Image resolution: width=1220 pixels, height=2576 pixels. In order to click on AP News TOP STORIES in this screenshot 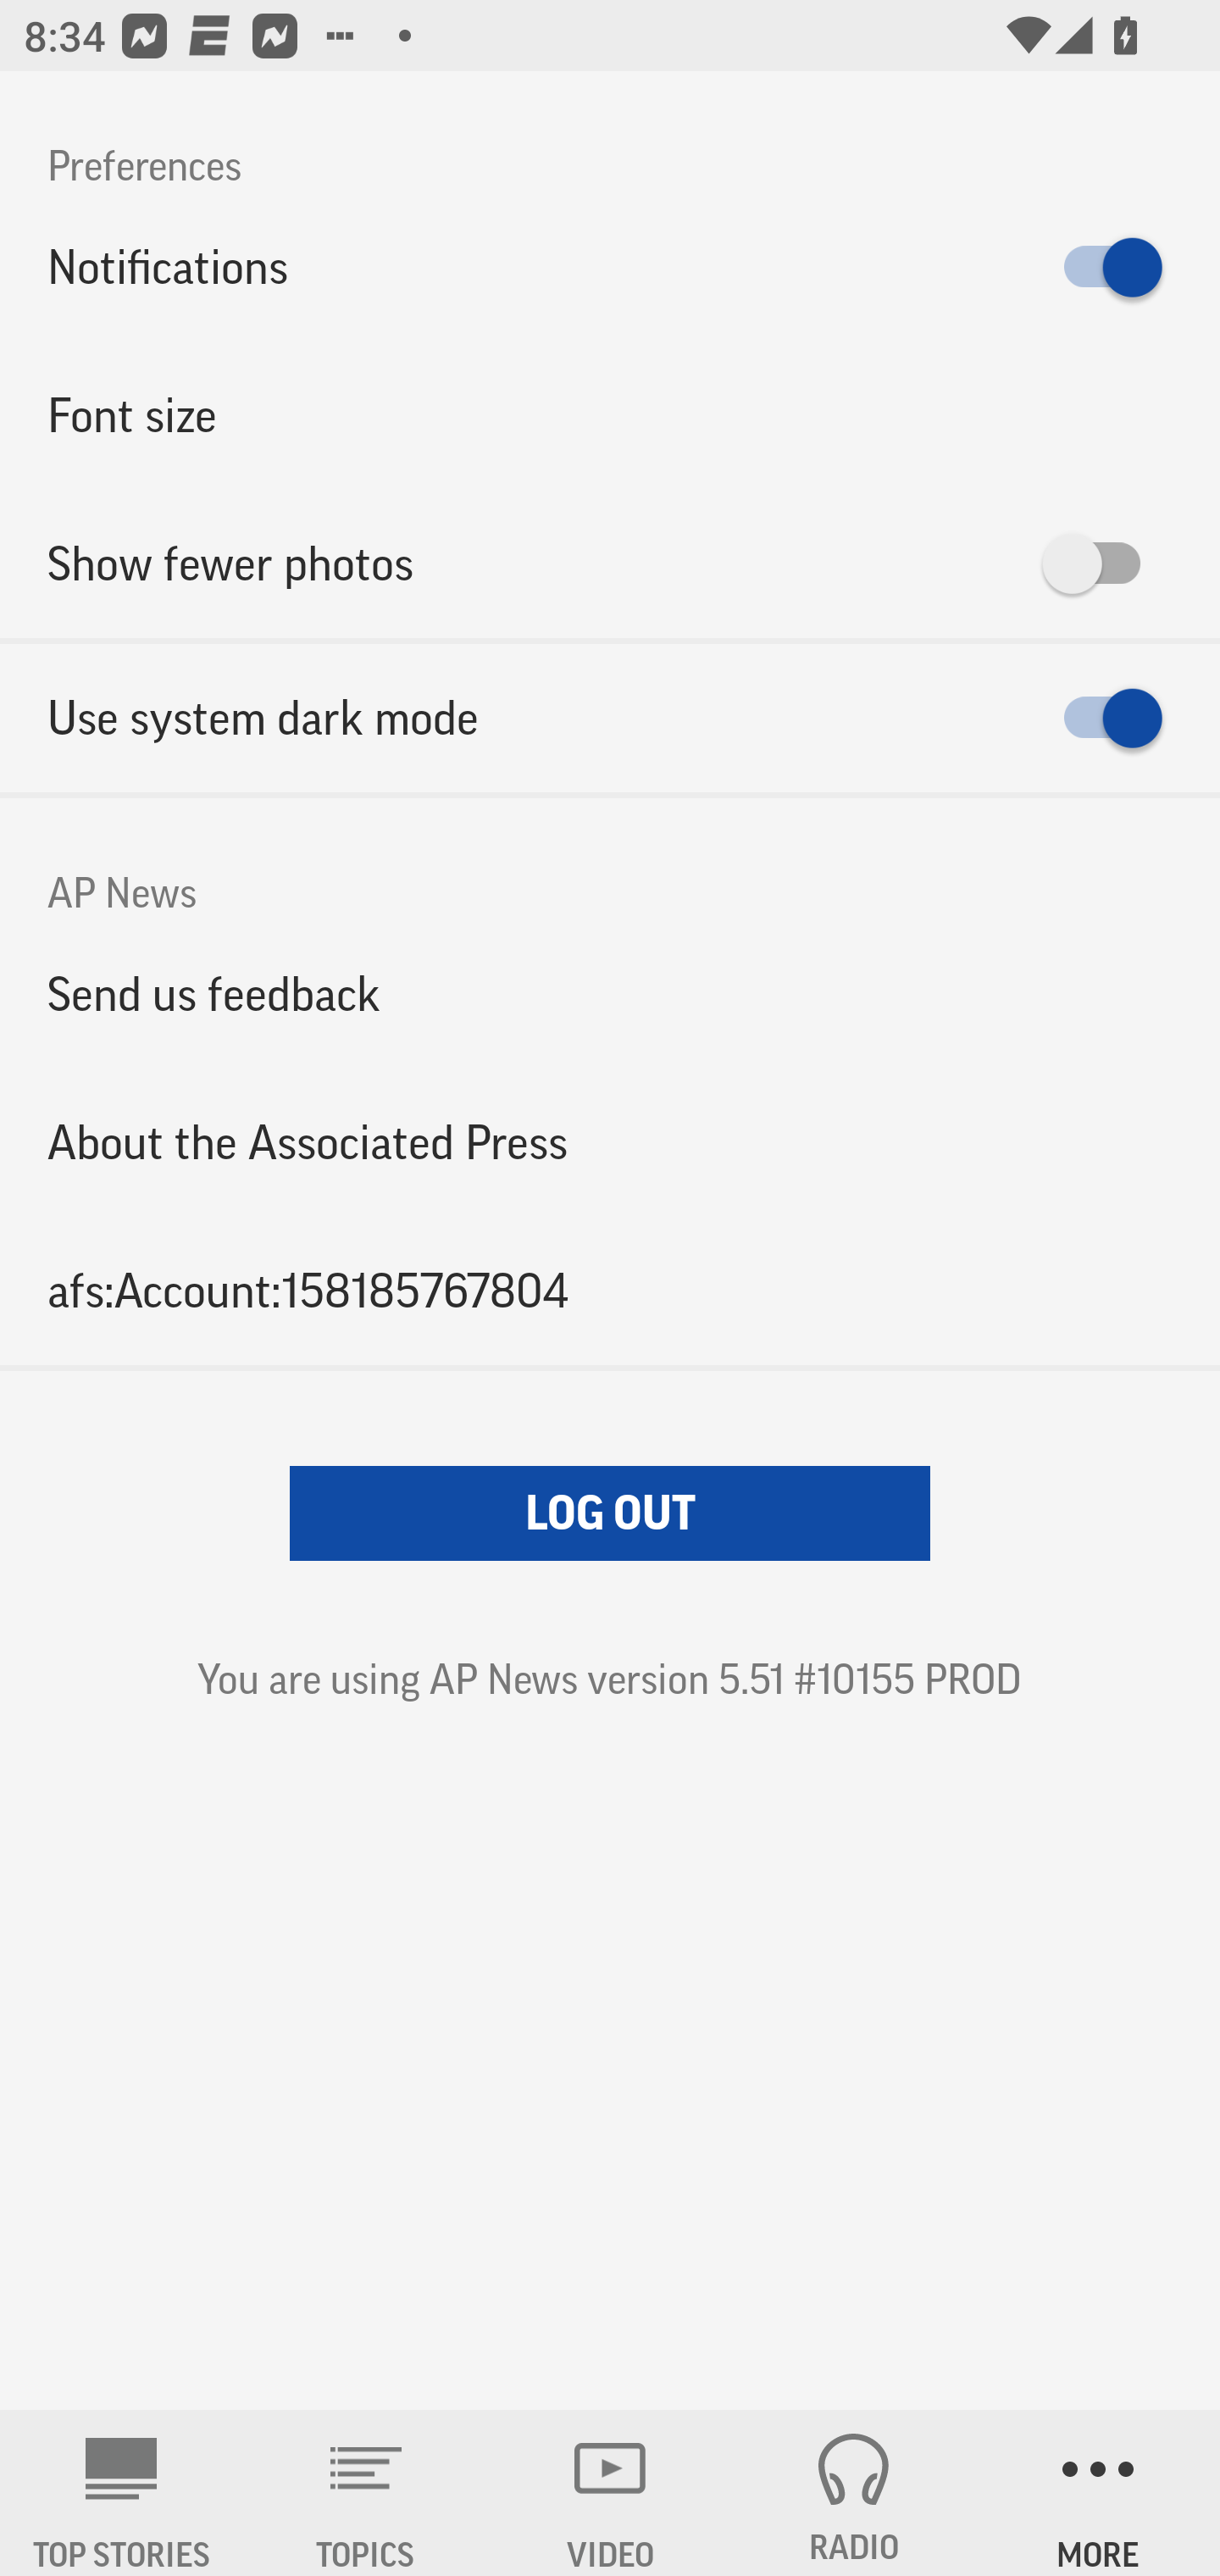, I will do `click(122, 2493)`.